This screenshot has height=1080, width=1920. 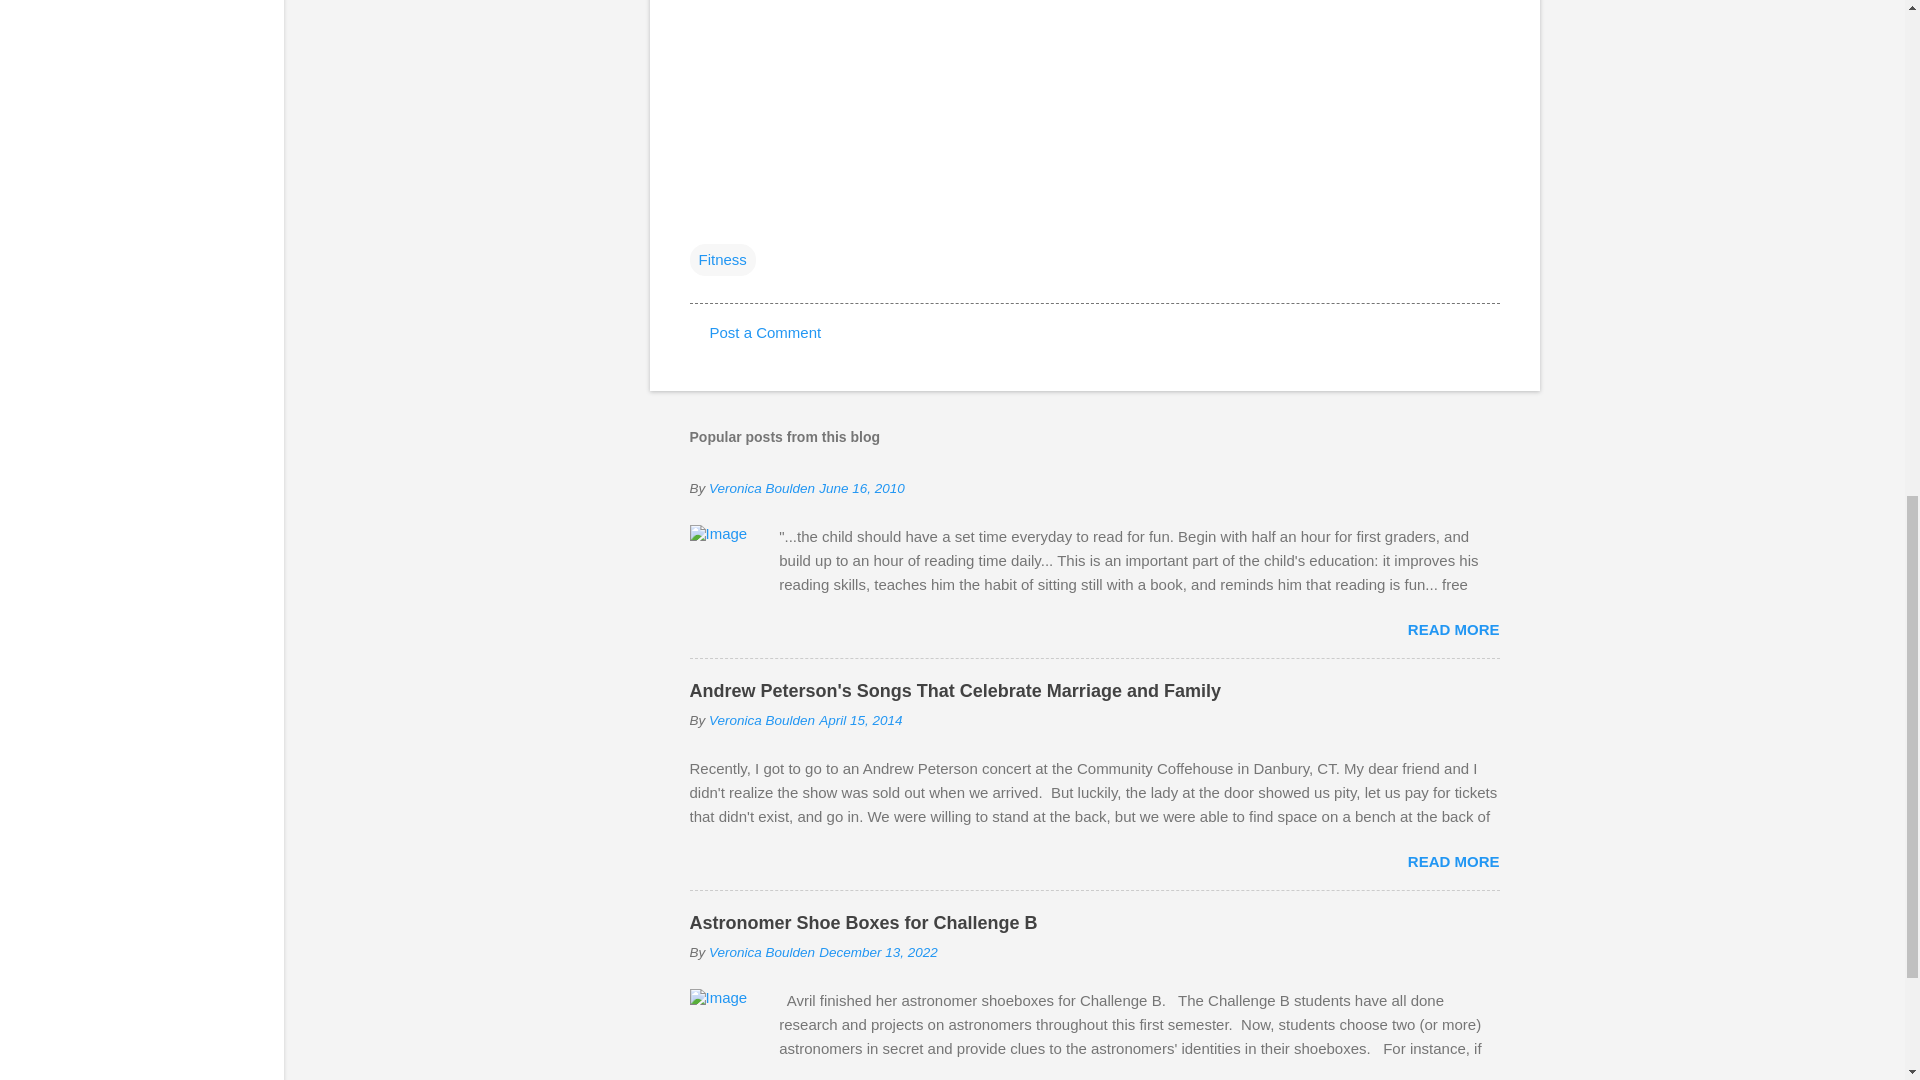 What do you see at coordinates (761, 952) in the screenshot?
I see `Veronica Boulden` at bounding box center [761, 952].